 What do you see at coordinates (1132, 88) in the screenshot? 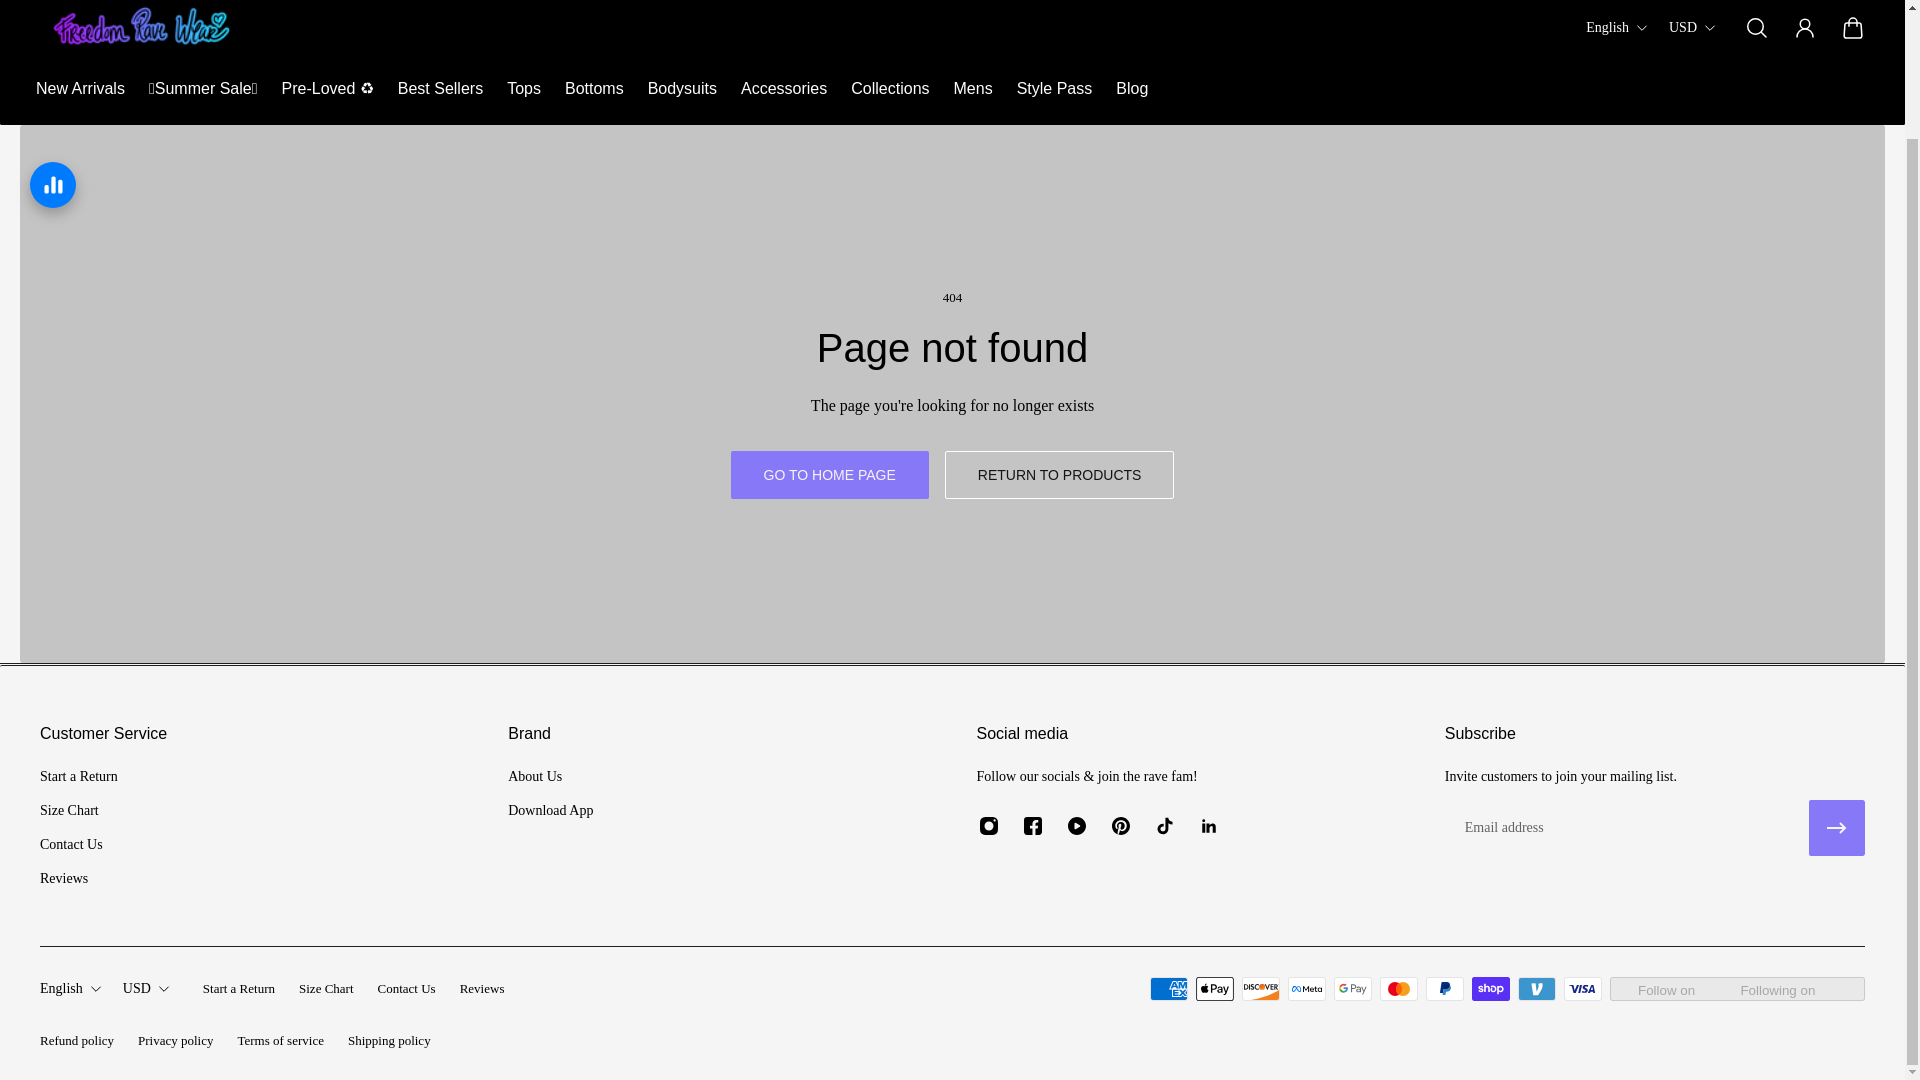
I see `Blog` at bounding box center [1132, 88].